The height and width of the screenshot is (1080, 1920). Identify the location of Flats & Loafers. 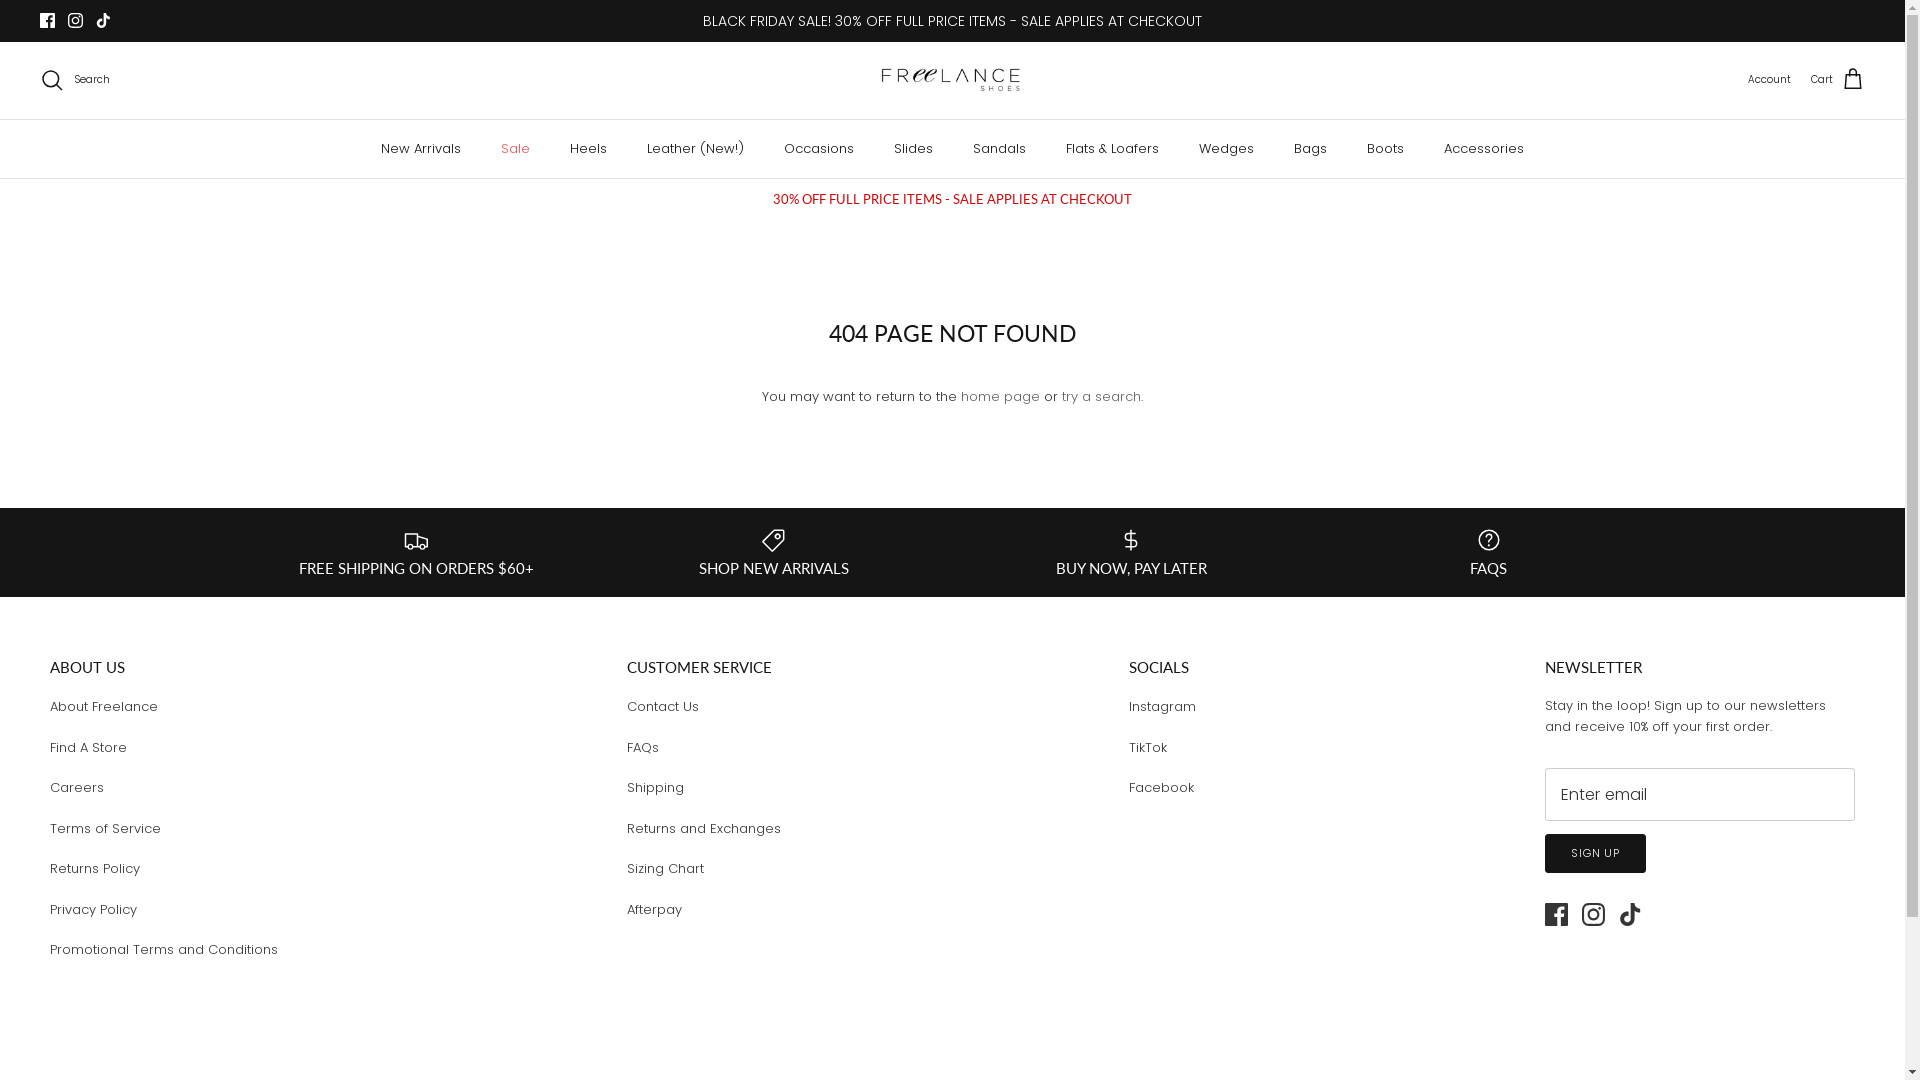
(1112, 149).